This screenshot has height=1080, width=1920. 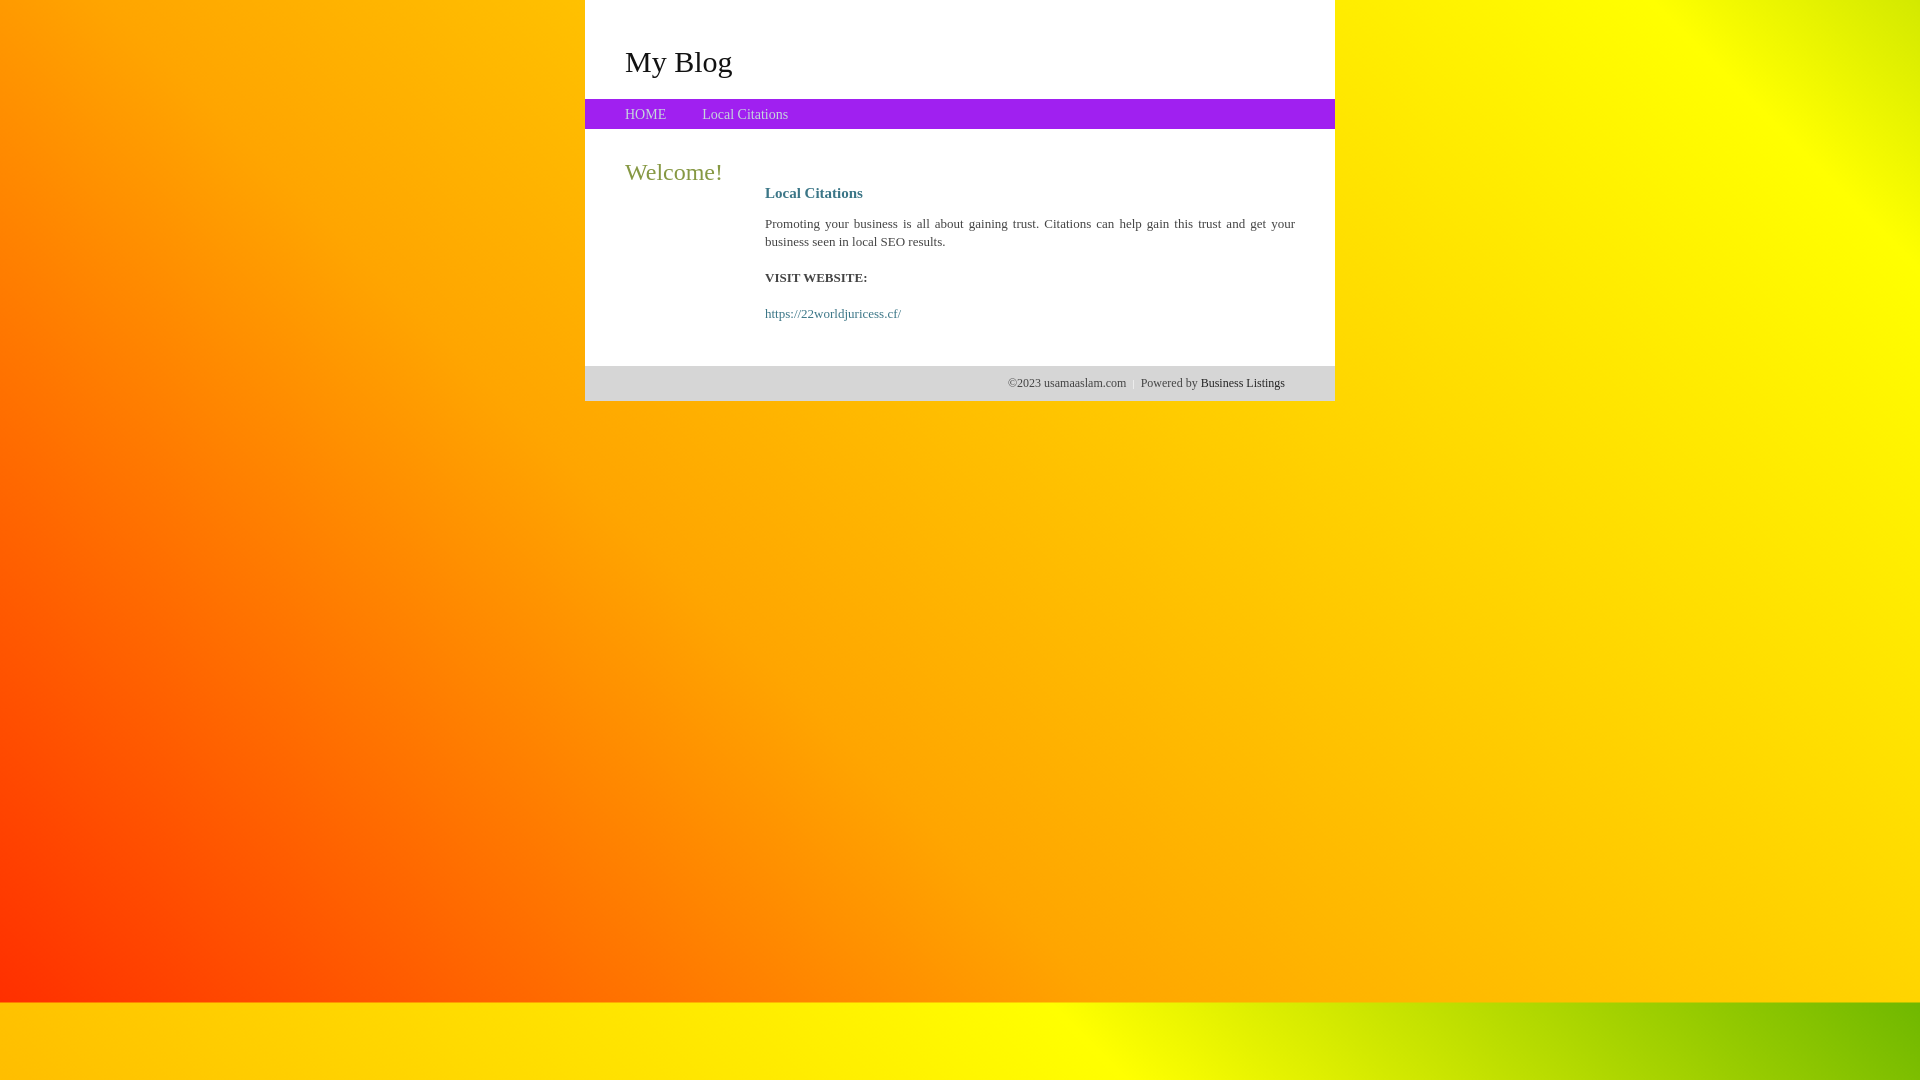 I want to click on https://22worldjuricess.cf/, so click(x=833, y=314).